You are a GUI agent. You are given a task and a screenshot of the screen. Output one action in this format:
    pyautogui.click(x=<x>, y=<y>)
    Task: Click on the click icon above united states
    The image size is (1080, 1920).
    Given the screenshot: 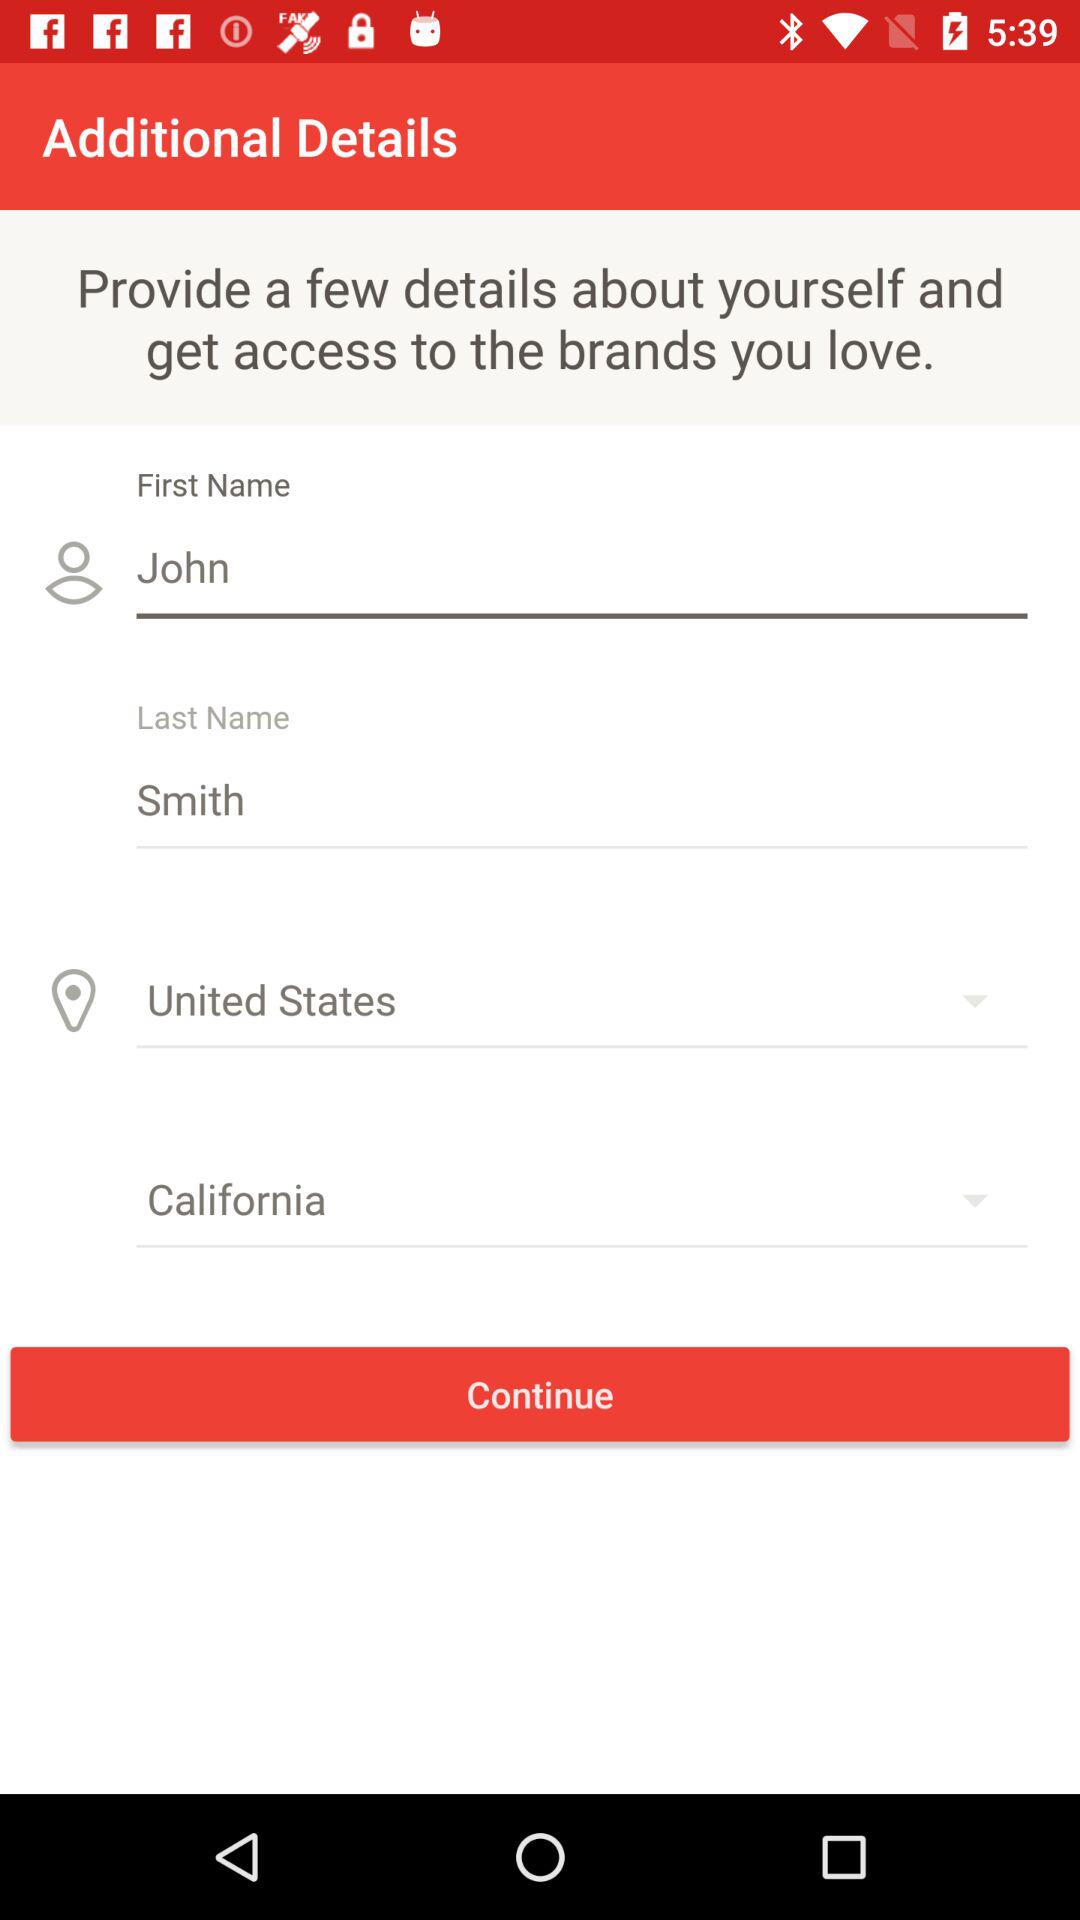 What is the action you would take?
    pyautogui.click(x=582, y=798)
    